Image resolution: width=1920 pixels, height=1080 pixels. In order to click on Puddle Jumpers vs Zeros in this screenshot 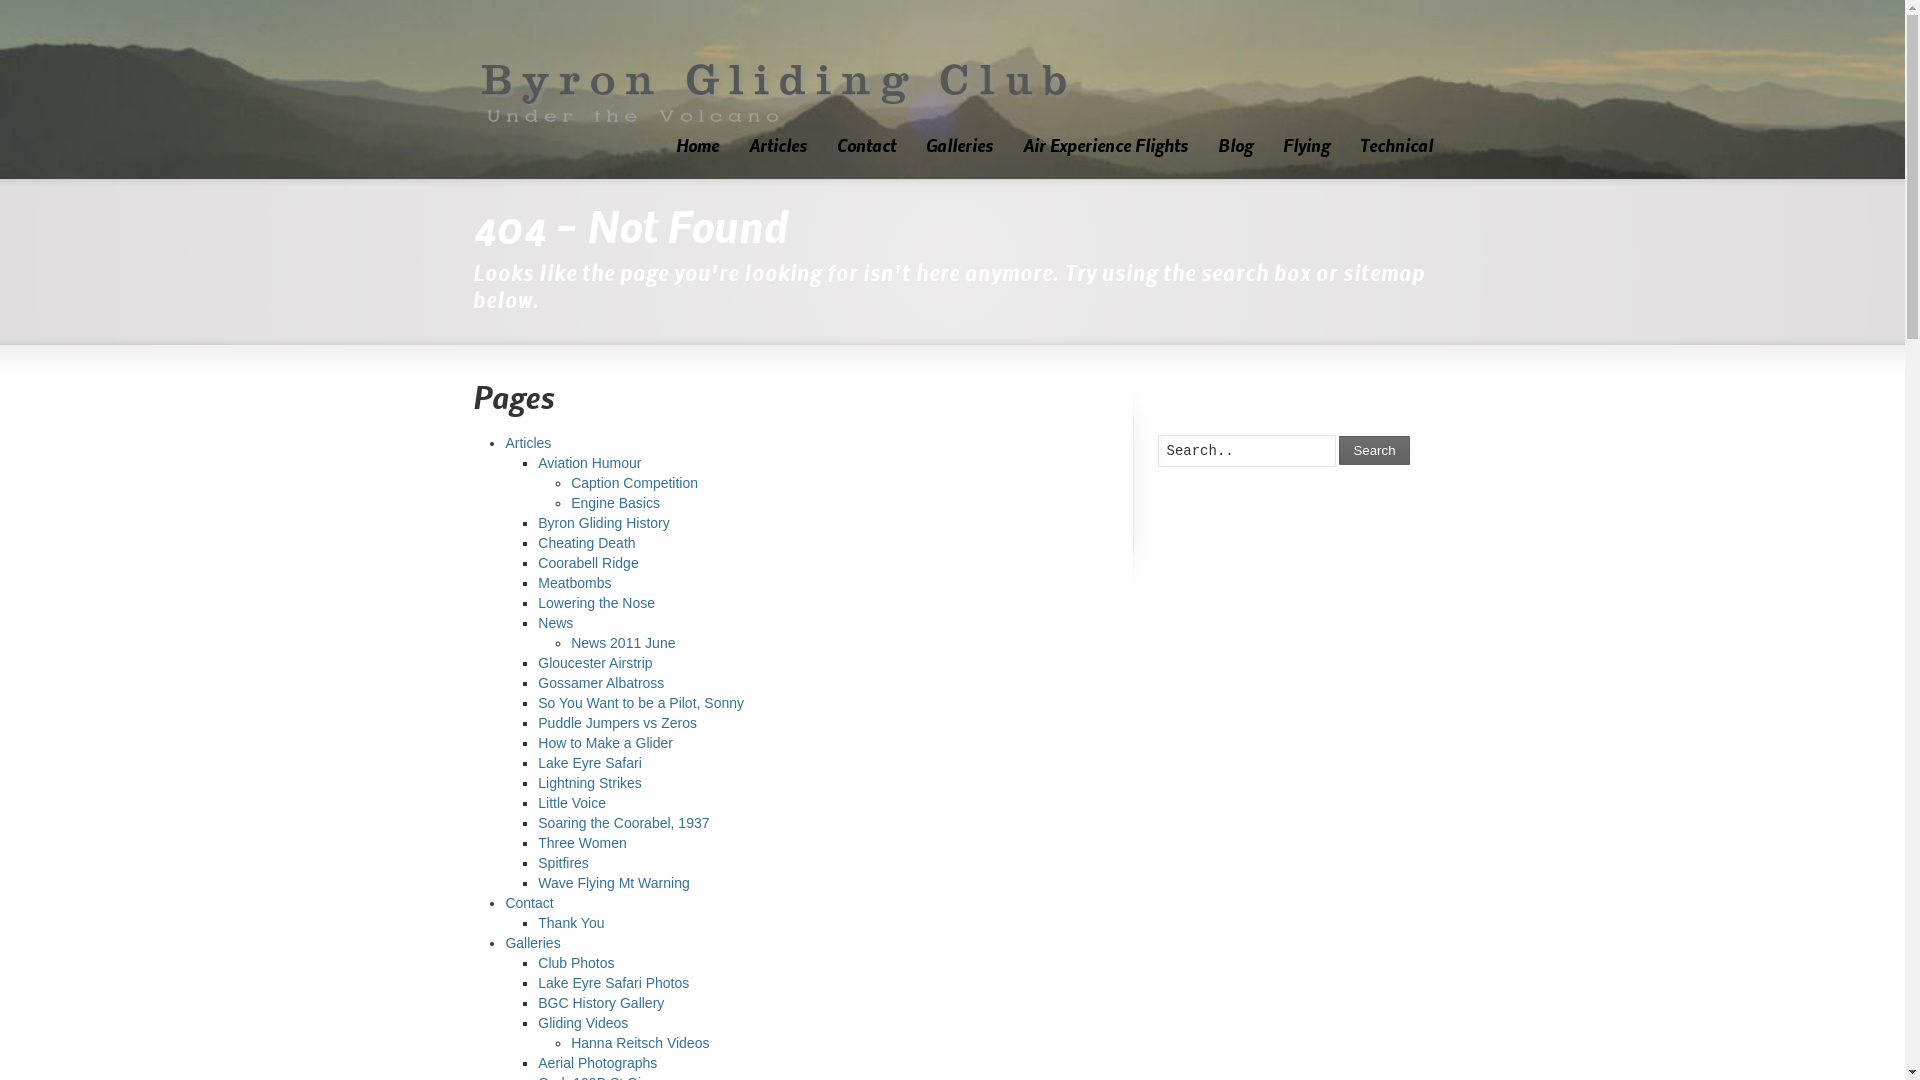, I will do `click(618, 723)`.